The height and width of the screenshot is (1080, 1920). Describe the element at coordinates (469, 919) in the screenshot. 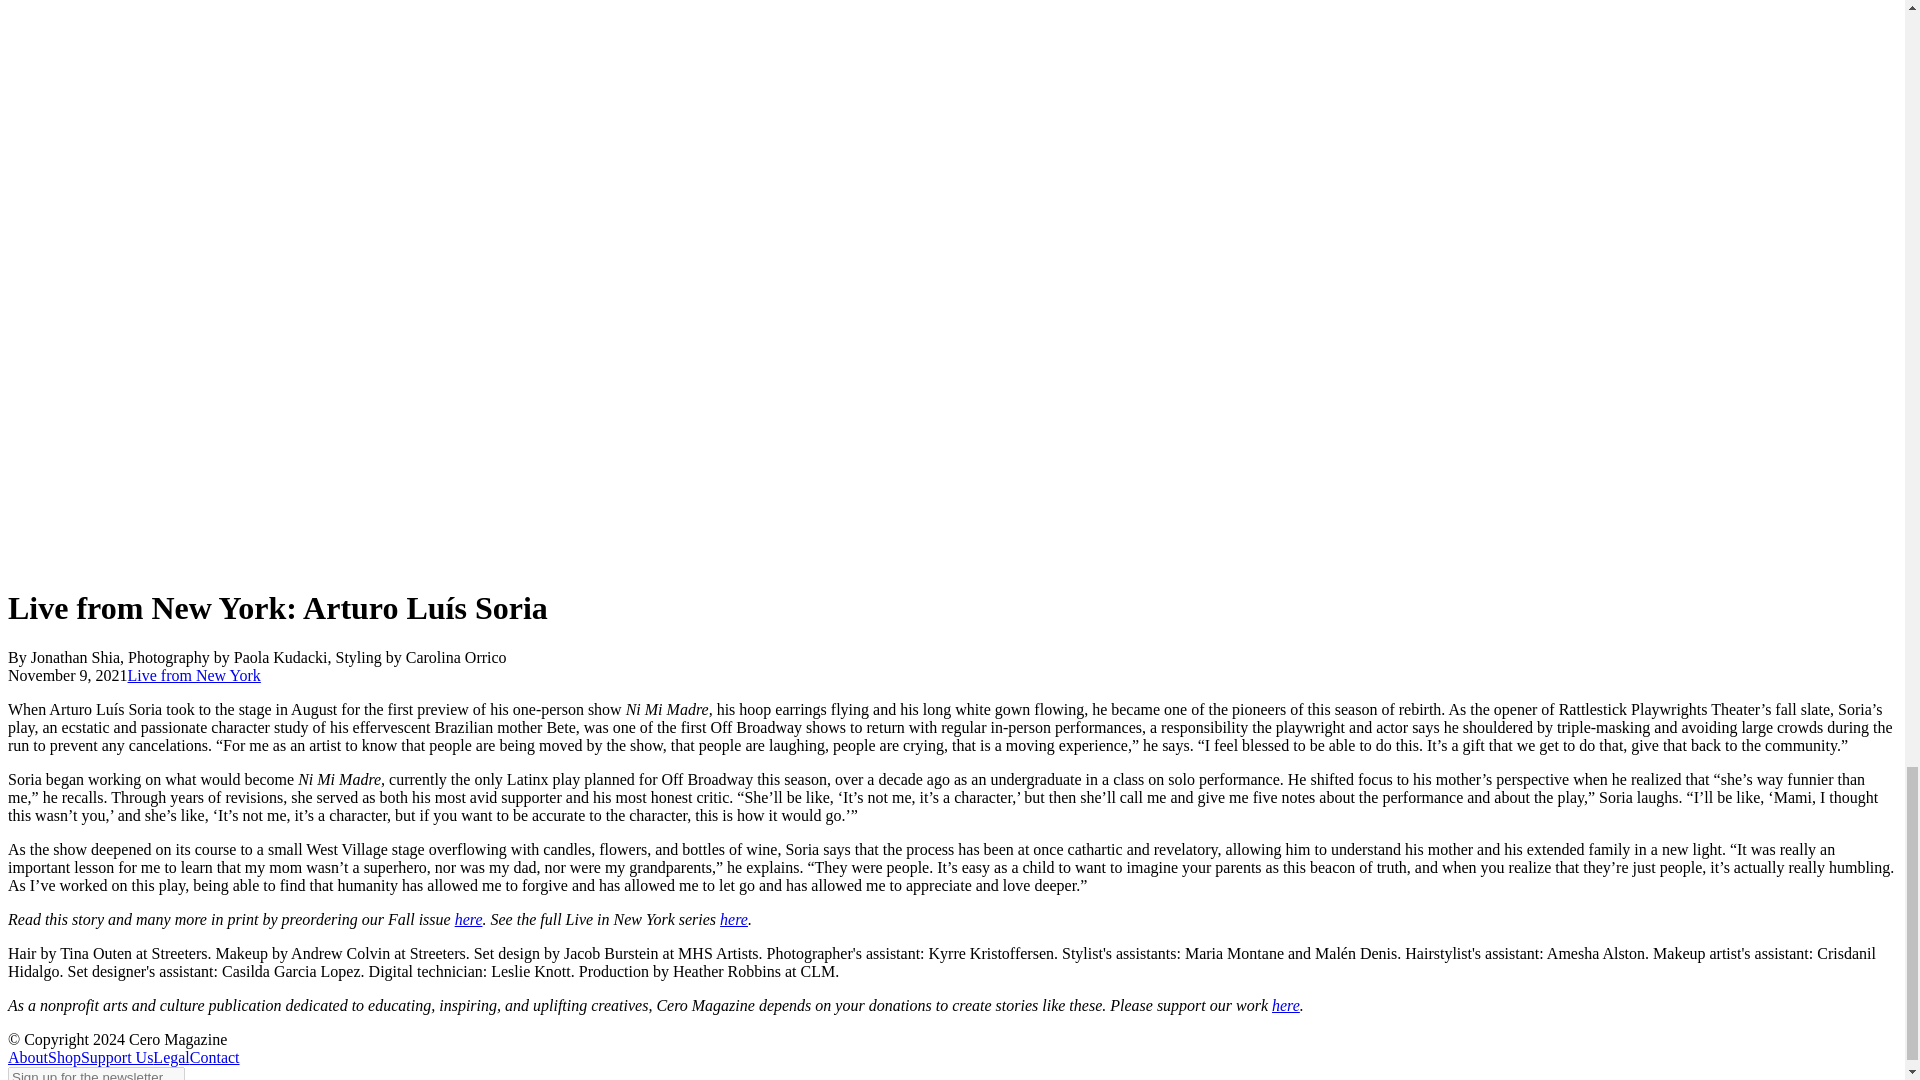

I see `here` at that location.